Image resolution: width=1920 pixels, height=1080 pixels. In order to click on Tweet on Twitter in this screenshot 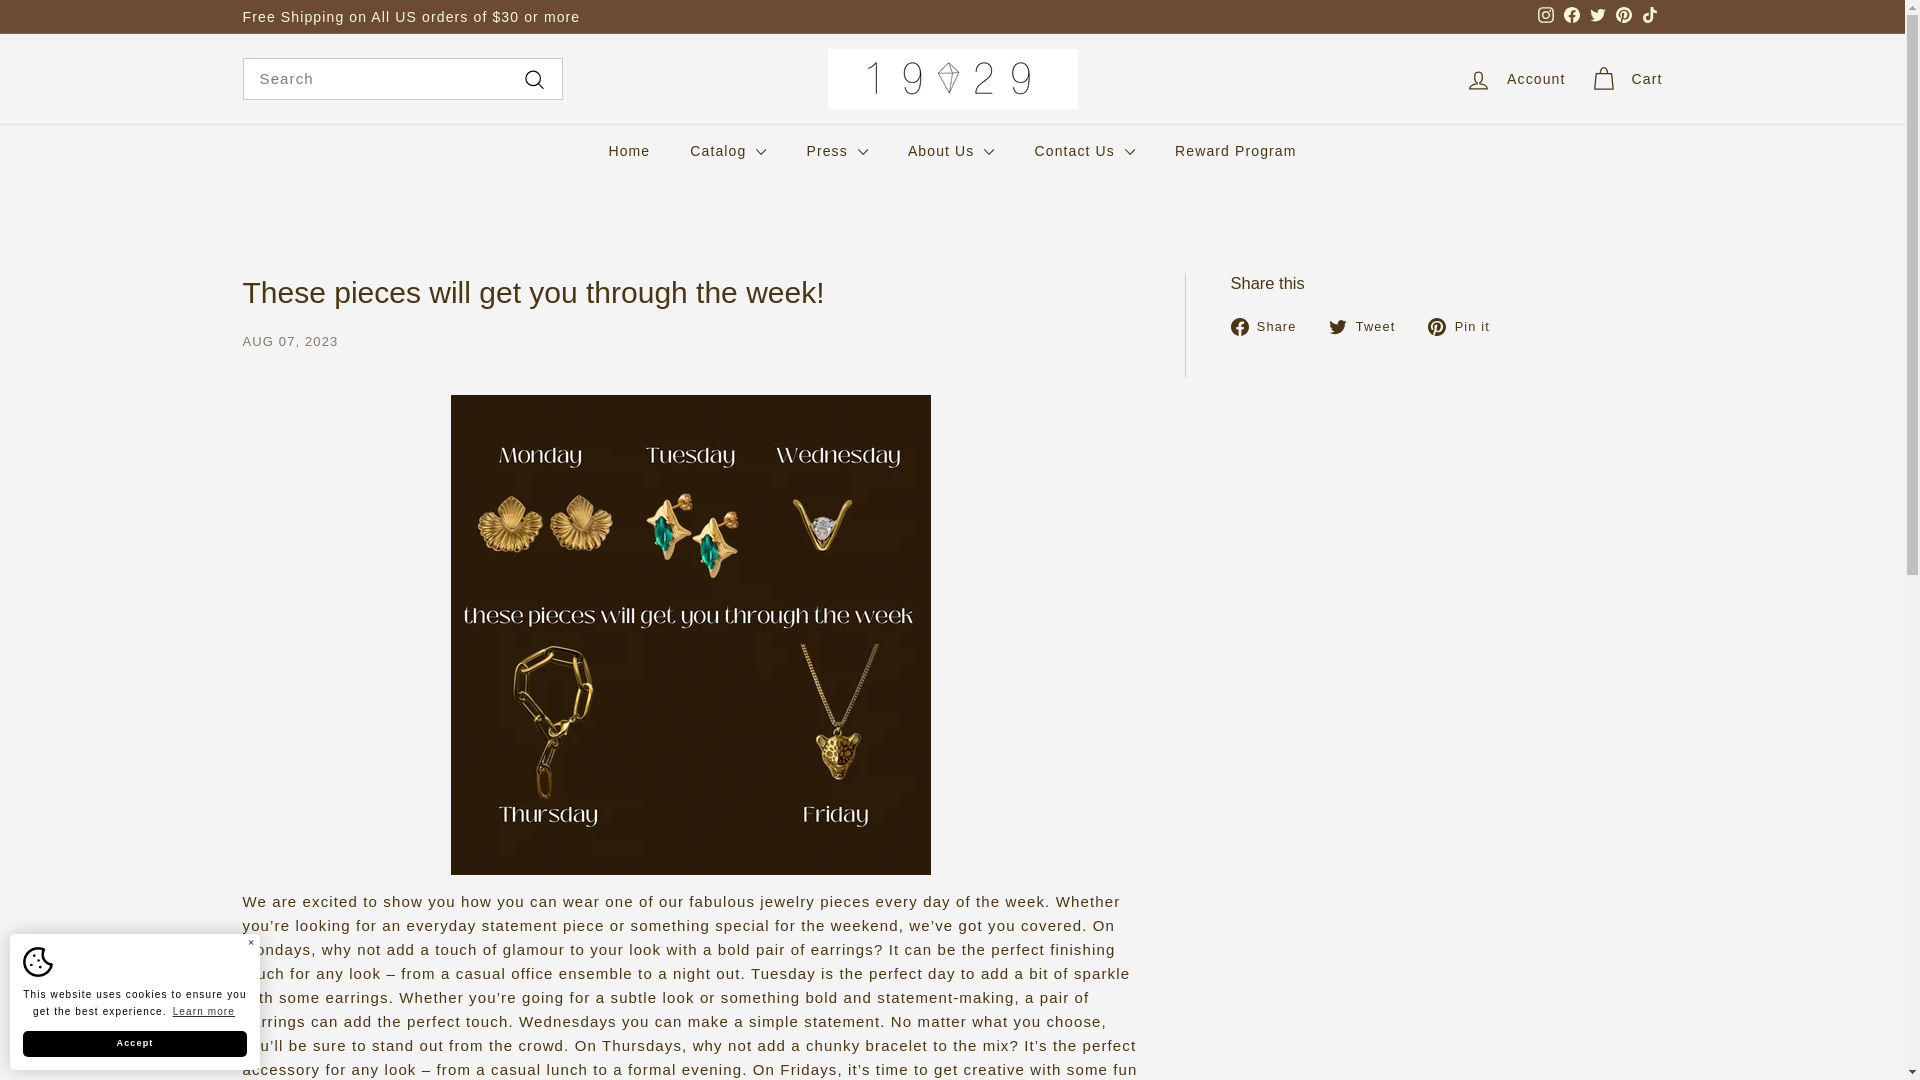, I will do `click(1368, 326)`.